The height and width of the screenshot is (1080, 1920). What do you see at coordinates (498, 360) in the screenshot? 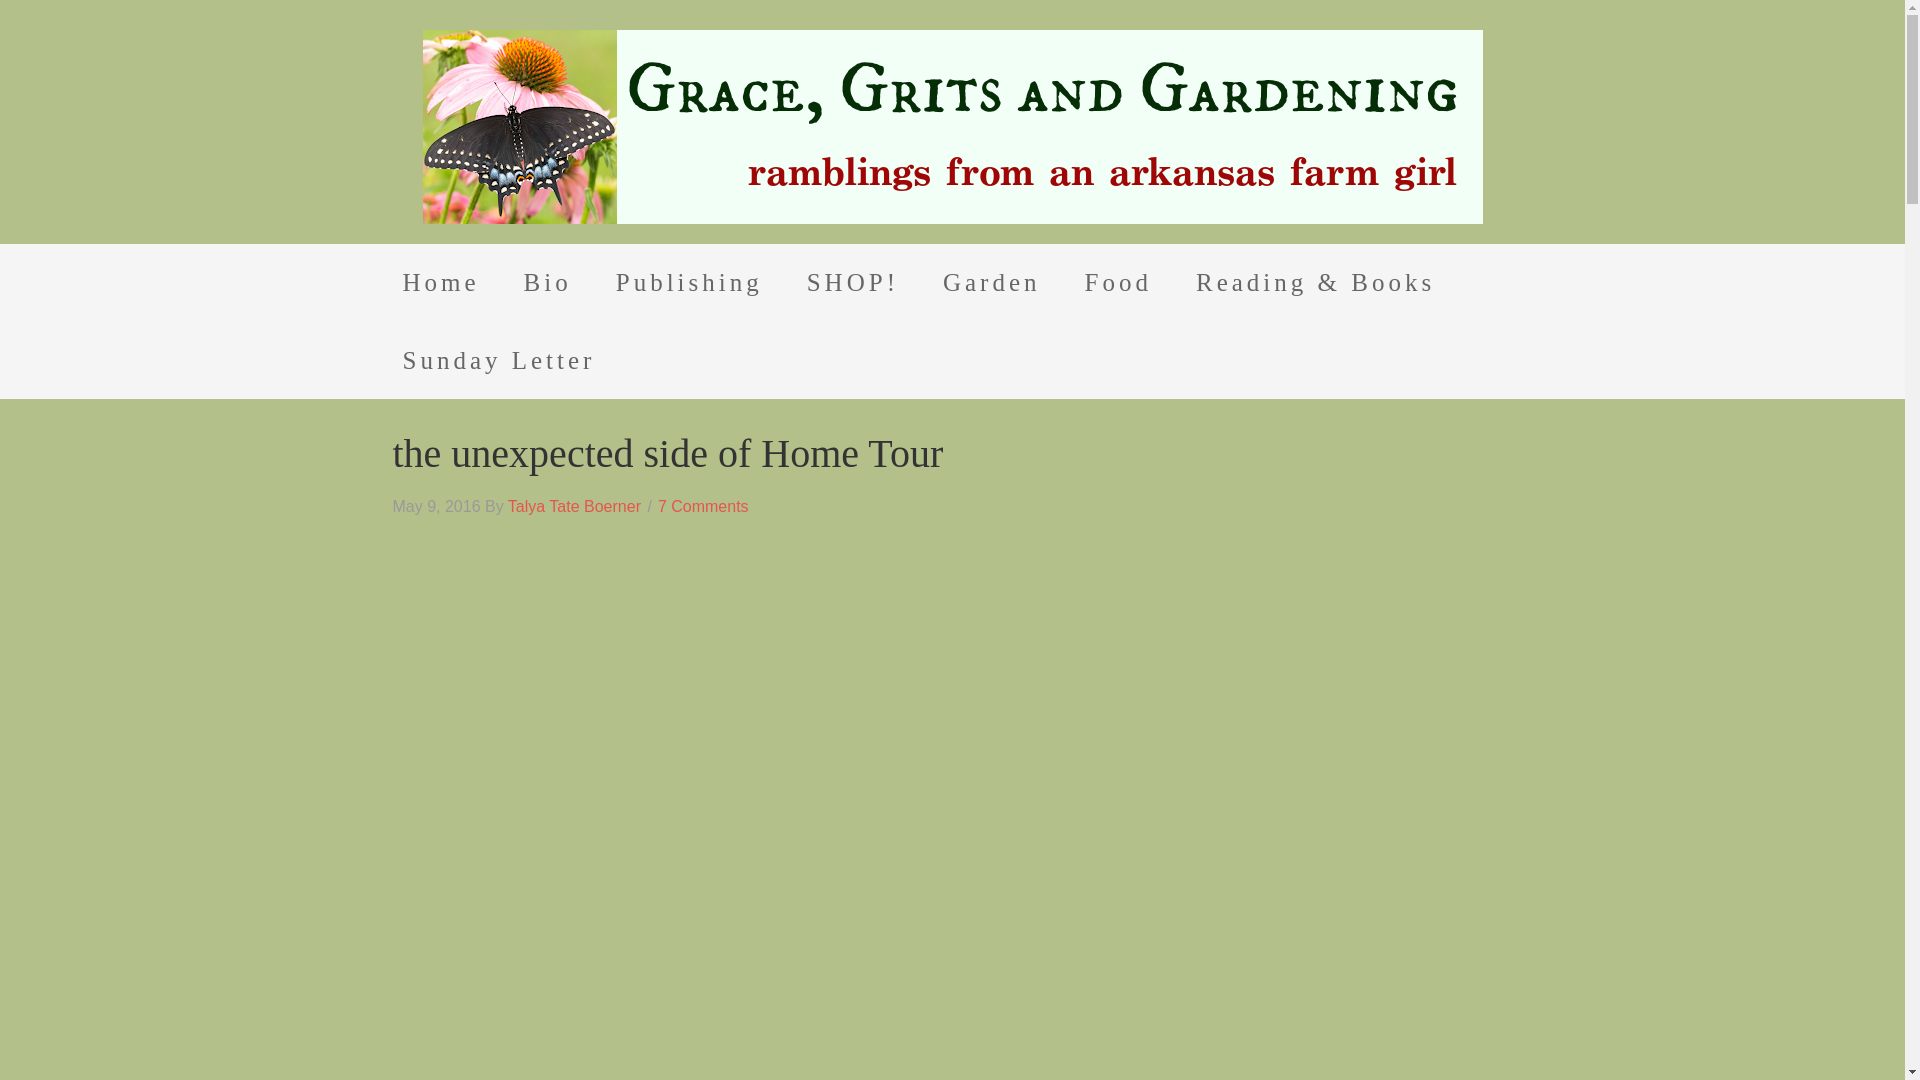
I see `Sunday Letter` at bounding box center [498, 360].